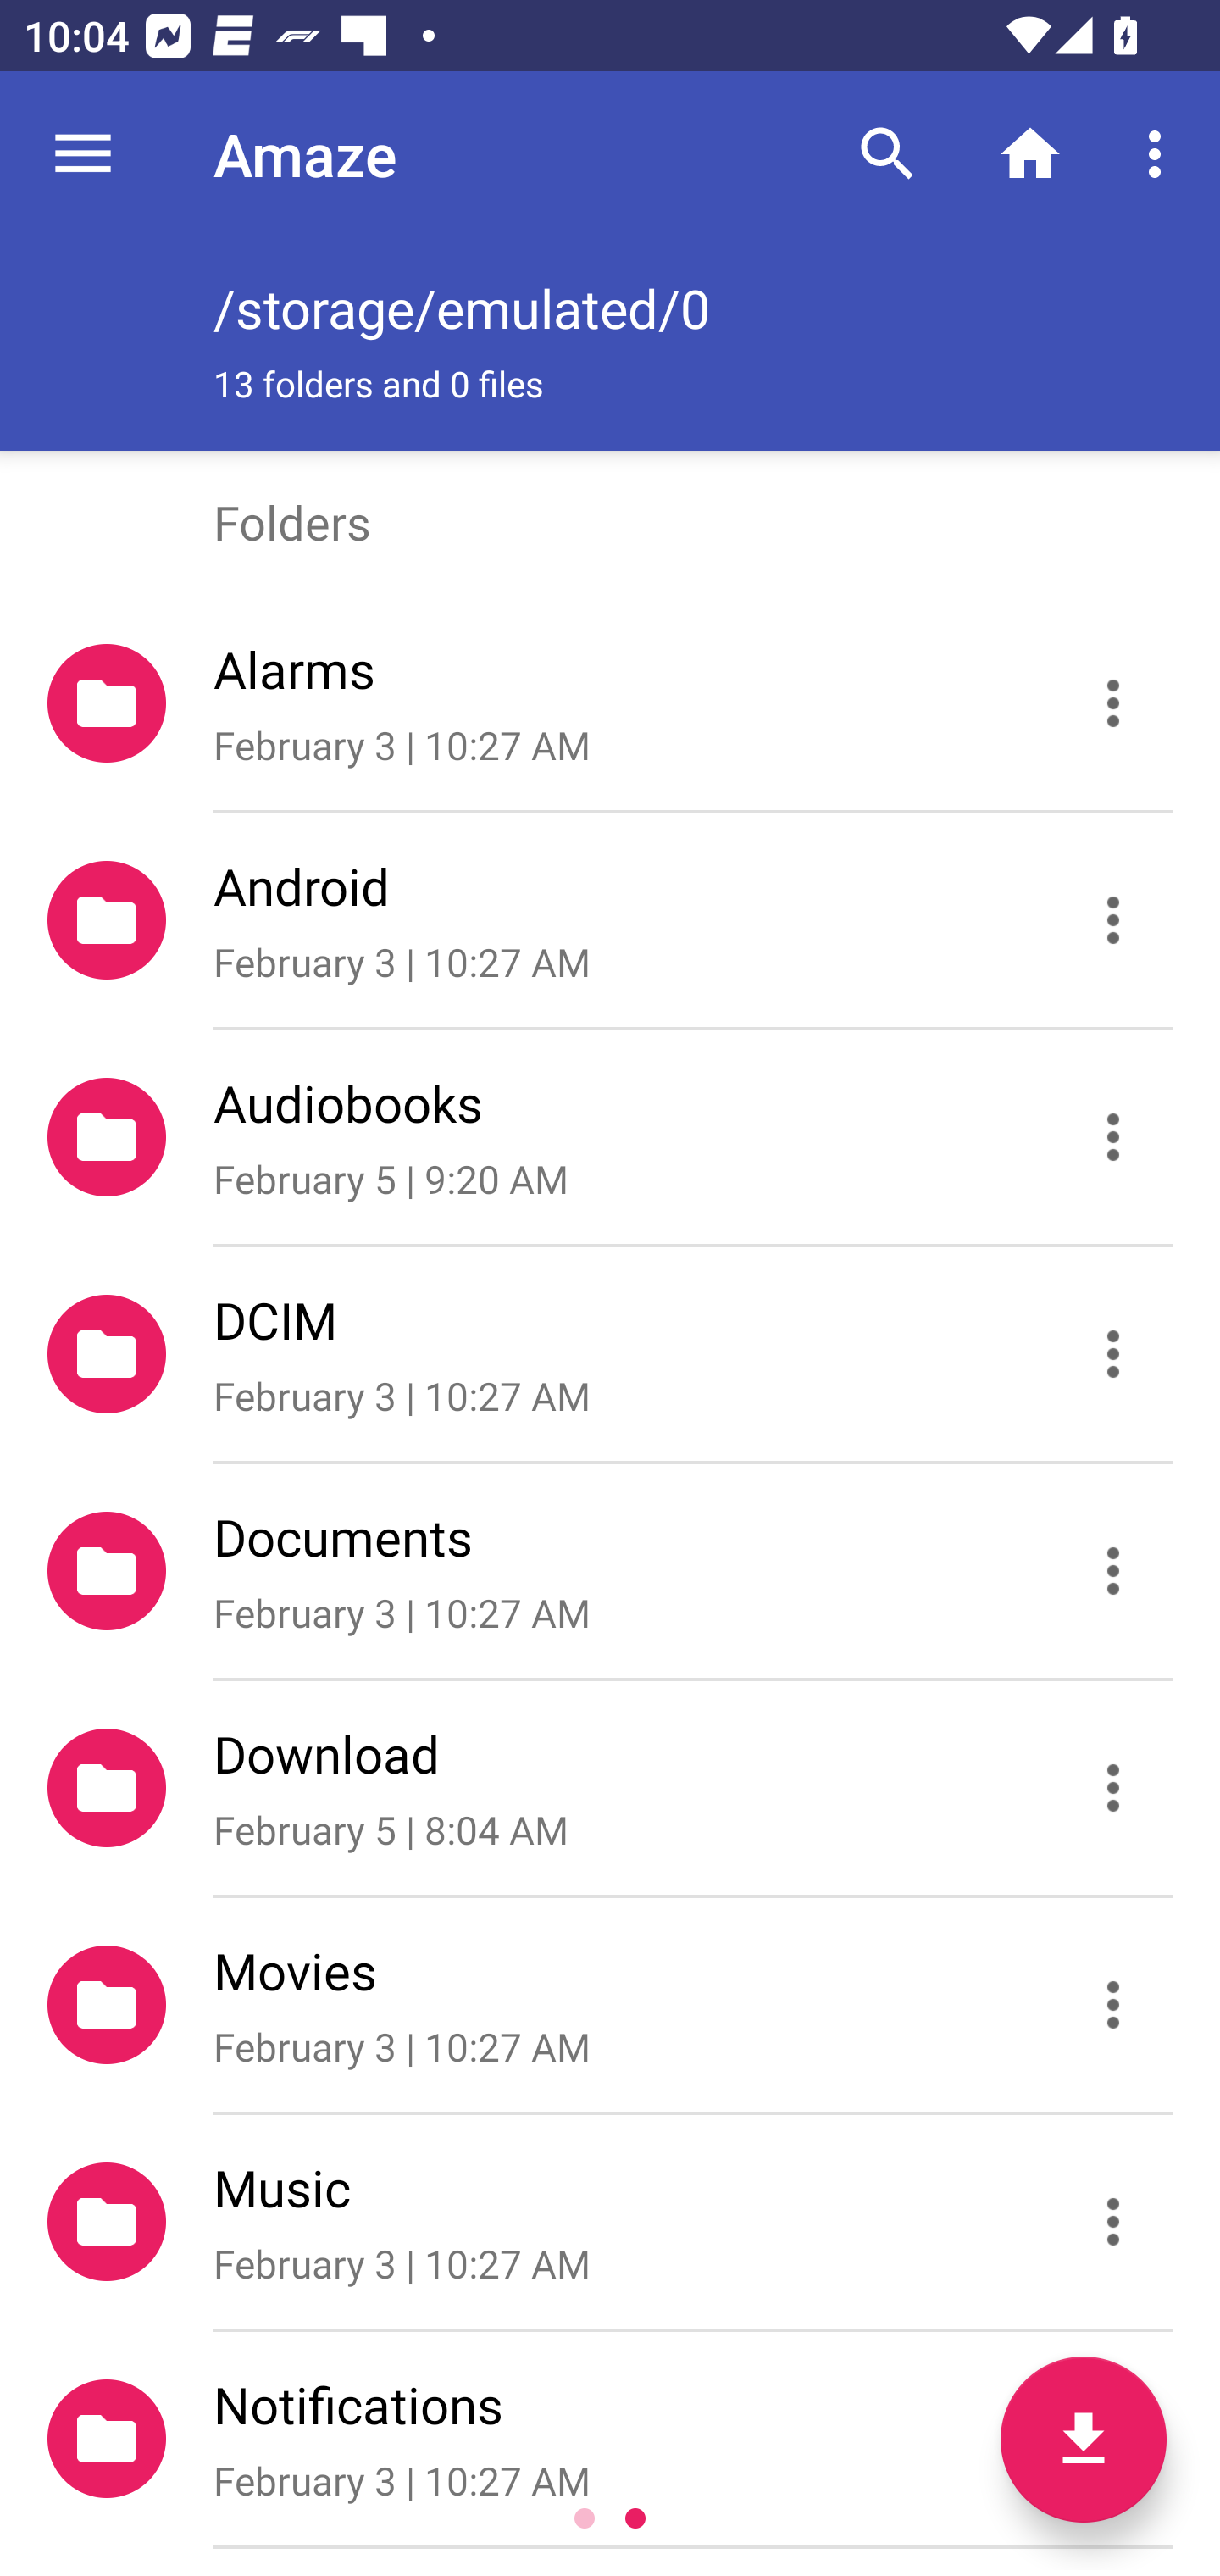  Describe the element at coordinates (610, 1569) in the screenshot. I see `Documents February 3 | 10:27 AM` at that location.